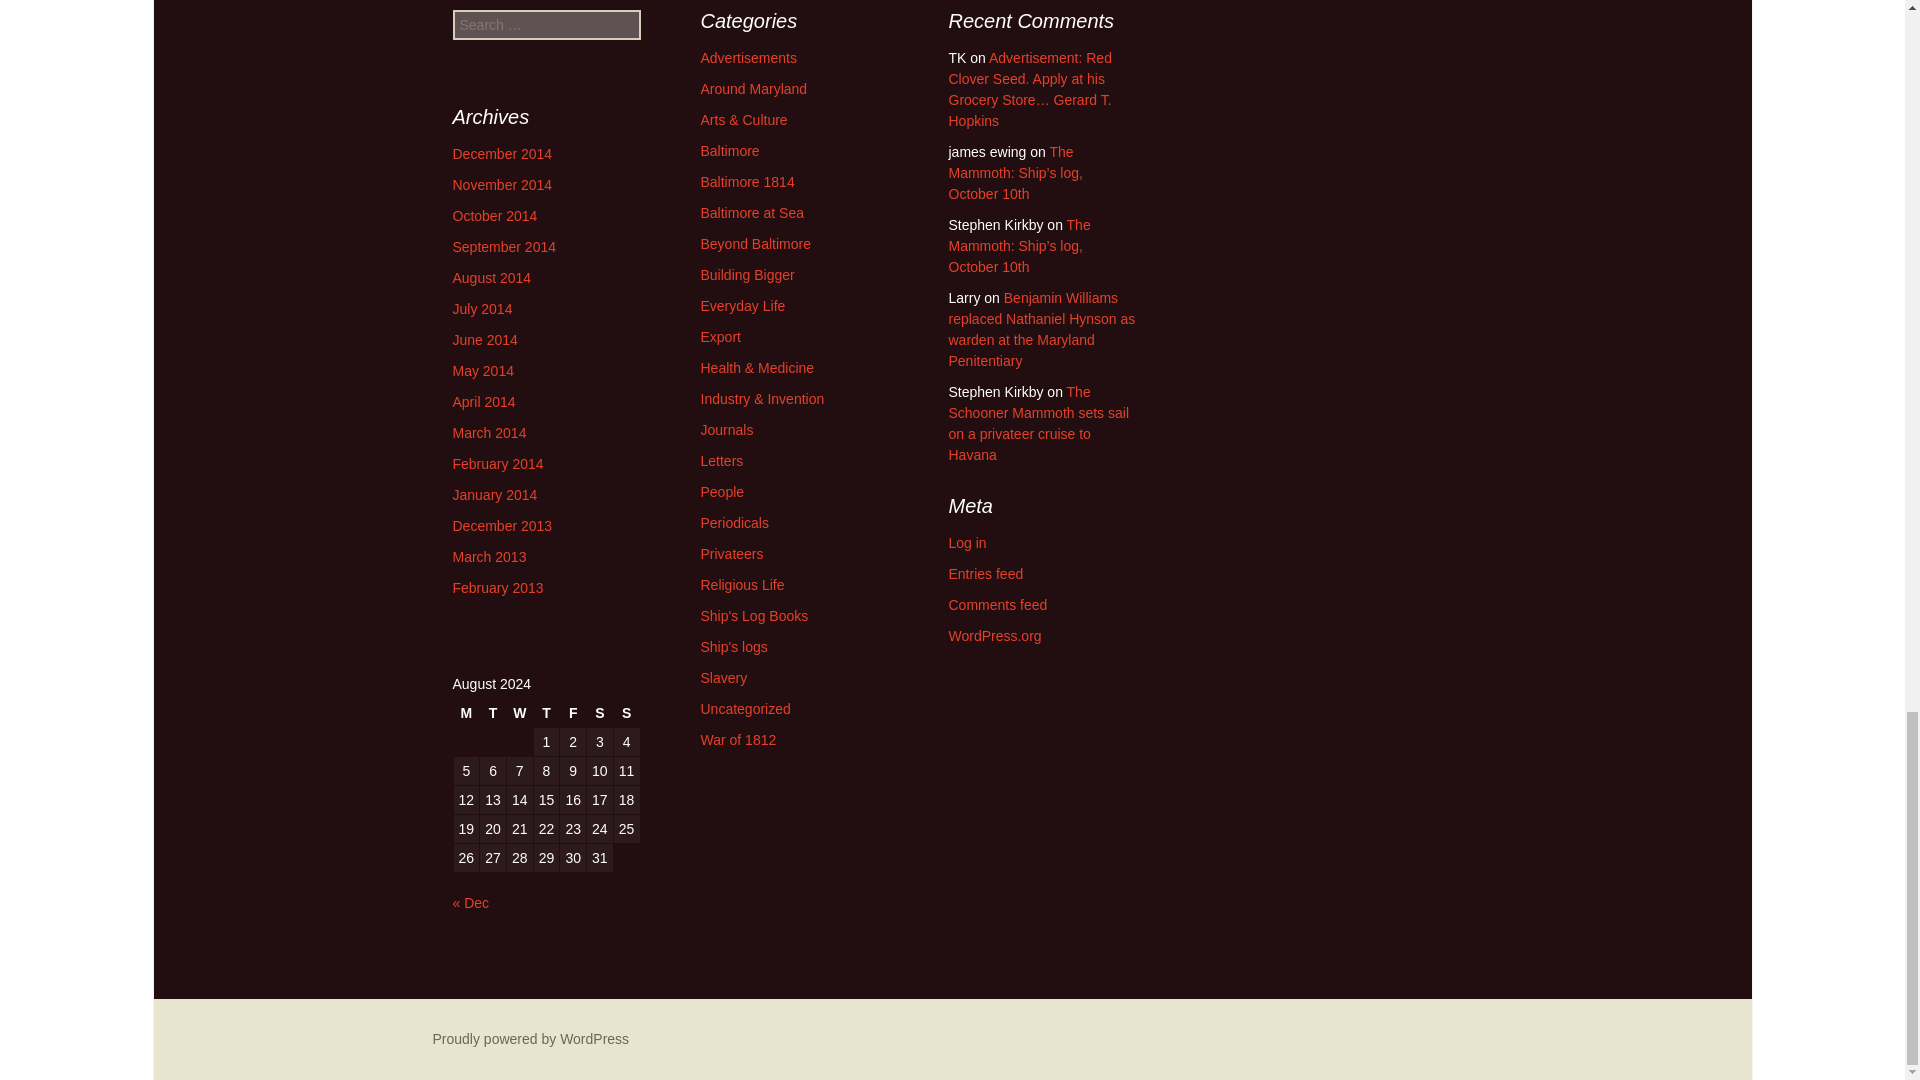 The image size is (1920, 1080). What do you see at coordinates (752, 213) in the screenshot?
I see `Baltimore at Sea` at bounding box center [752, 213].